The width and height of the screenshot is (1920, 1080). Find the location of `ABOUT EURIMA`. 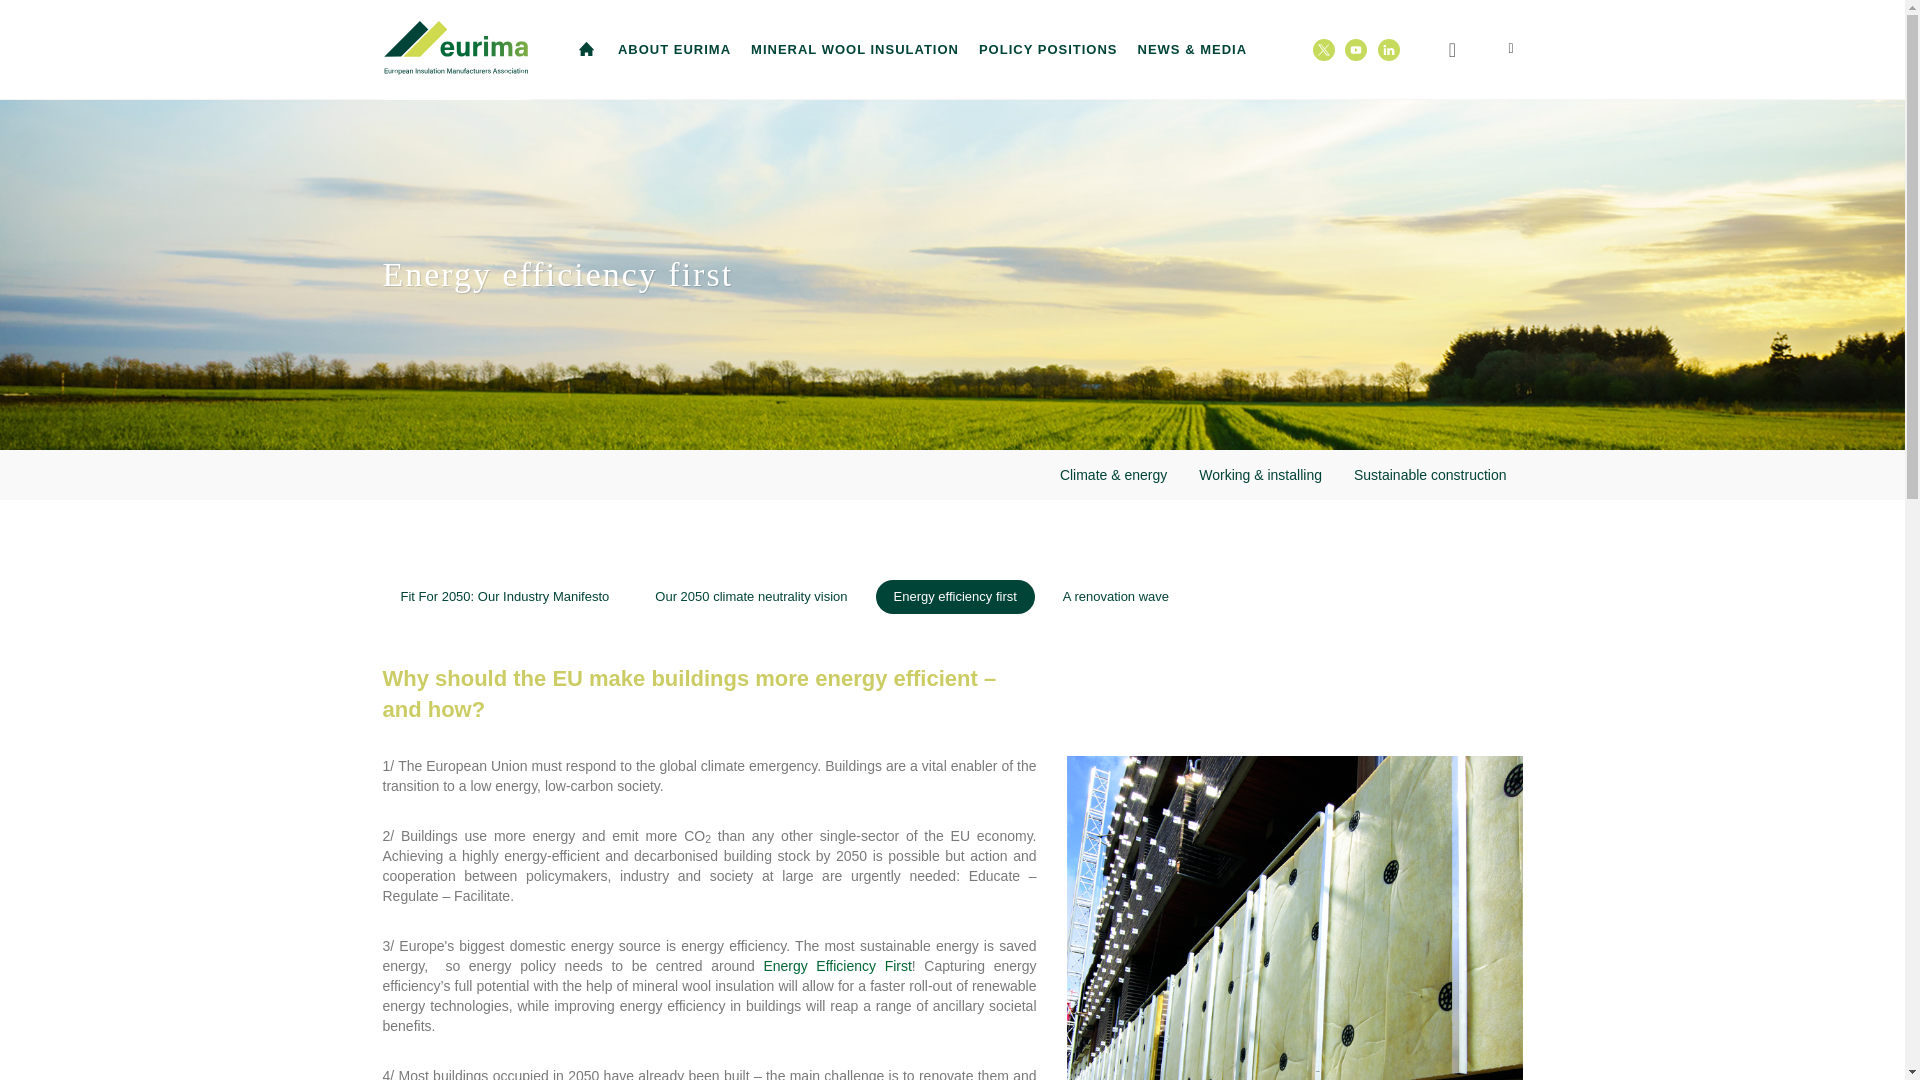

ABOUT EURIMA is located at coordinates (674, 50).